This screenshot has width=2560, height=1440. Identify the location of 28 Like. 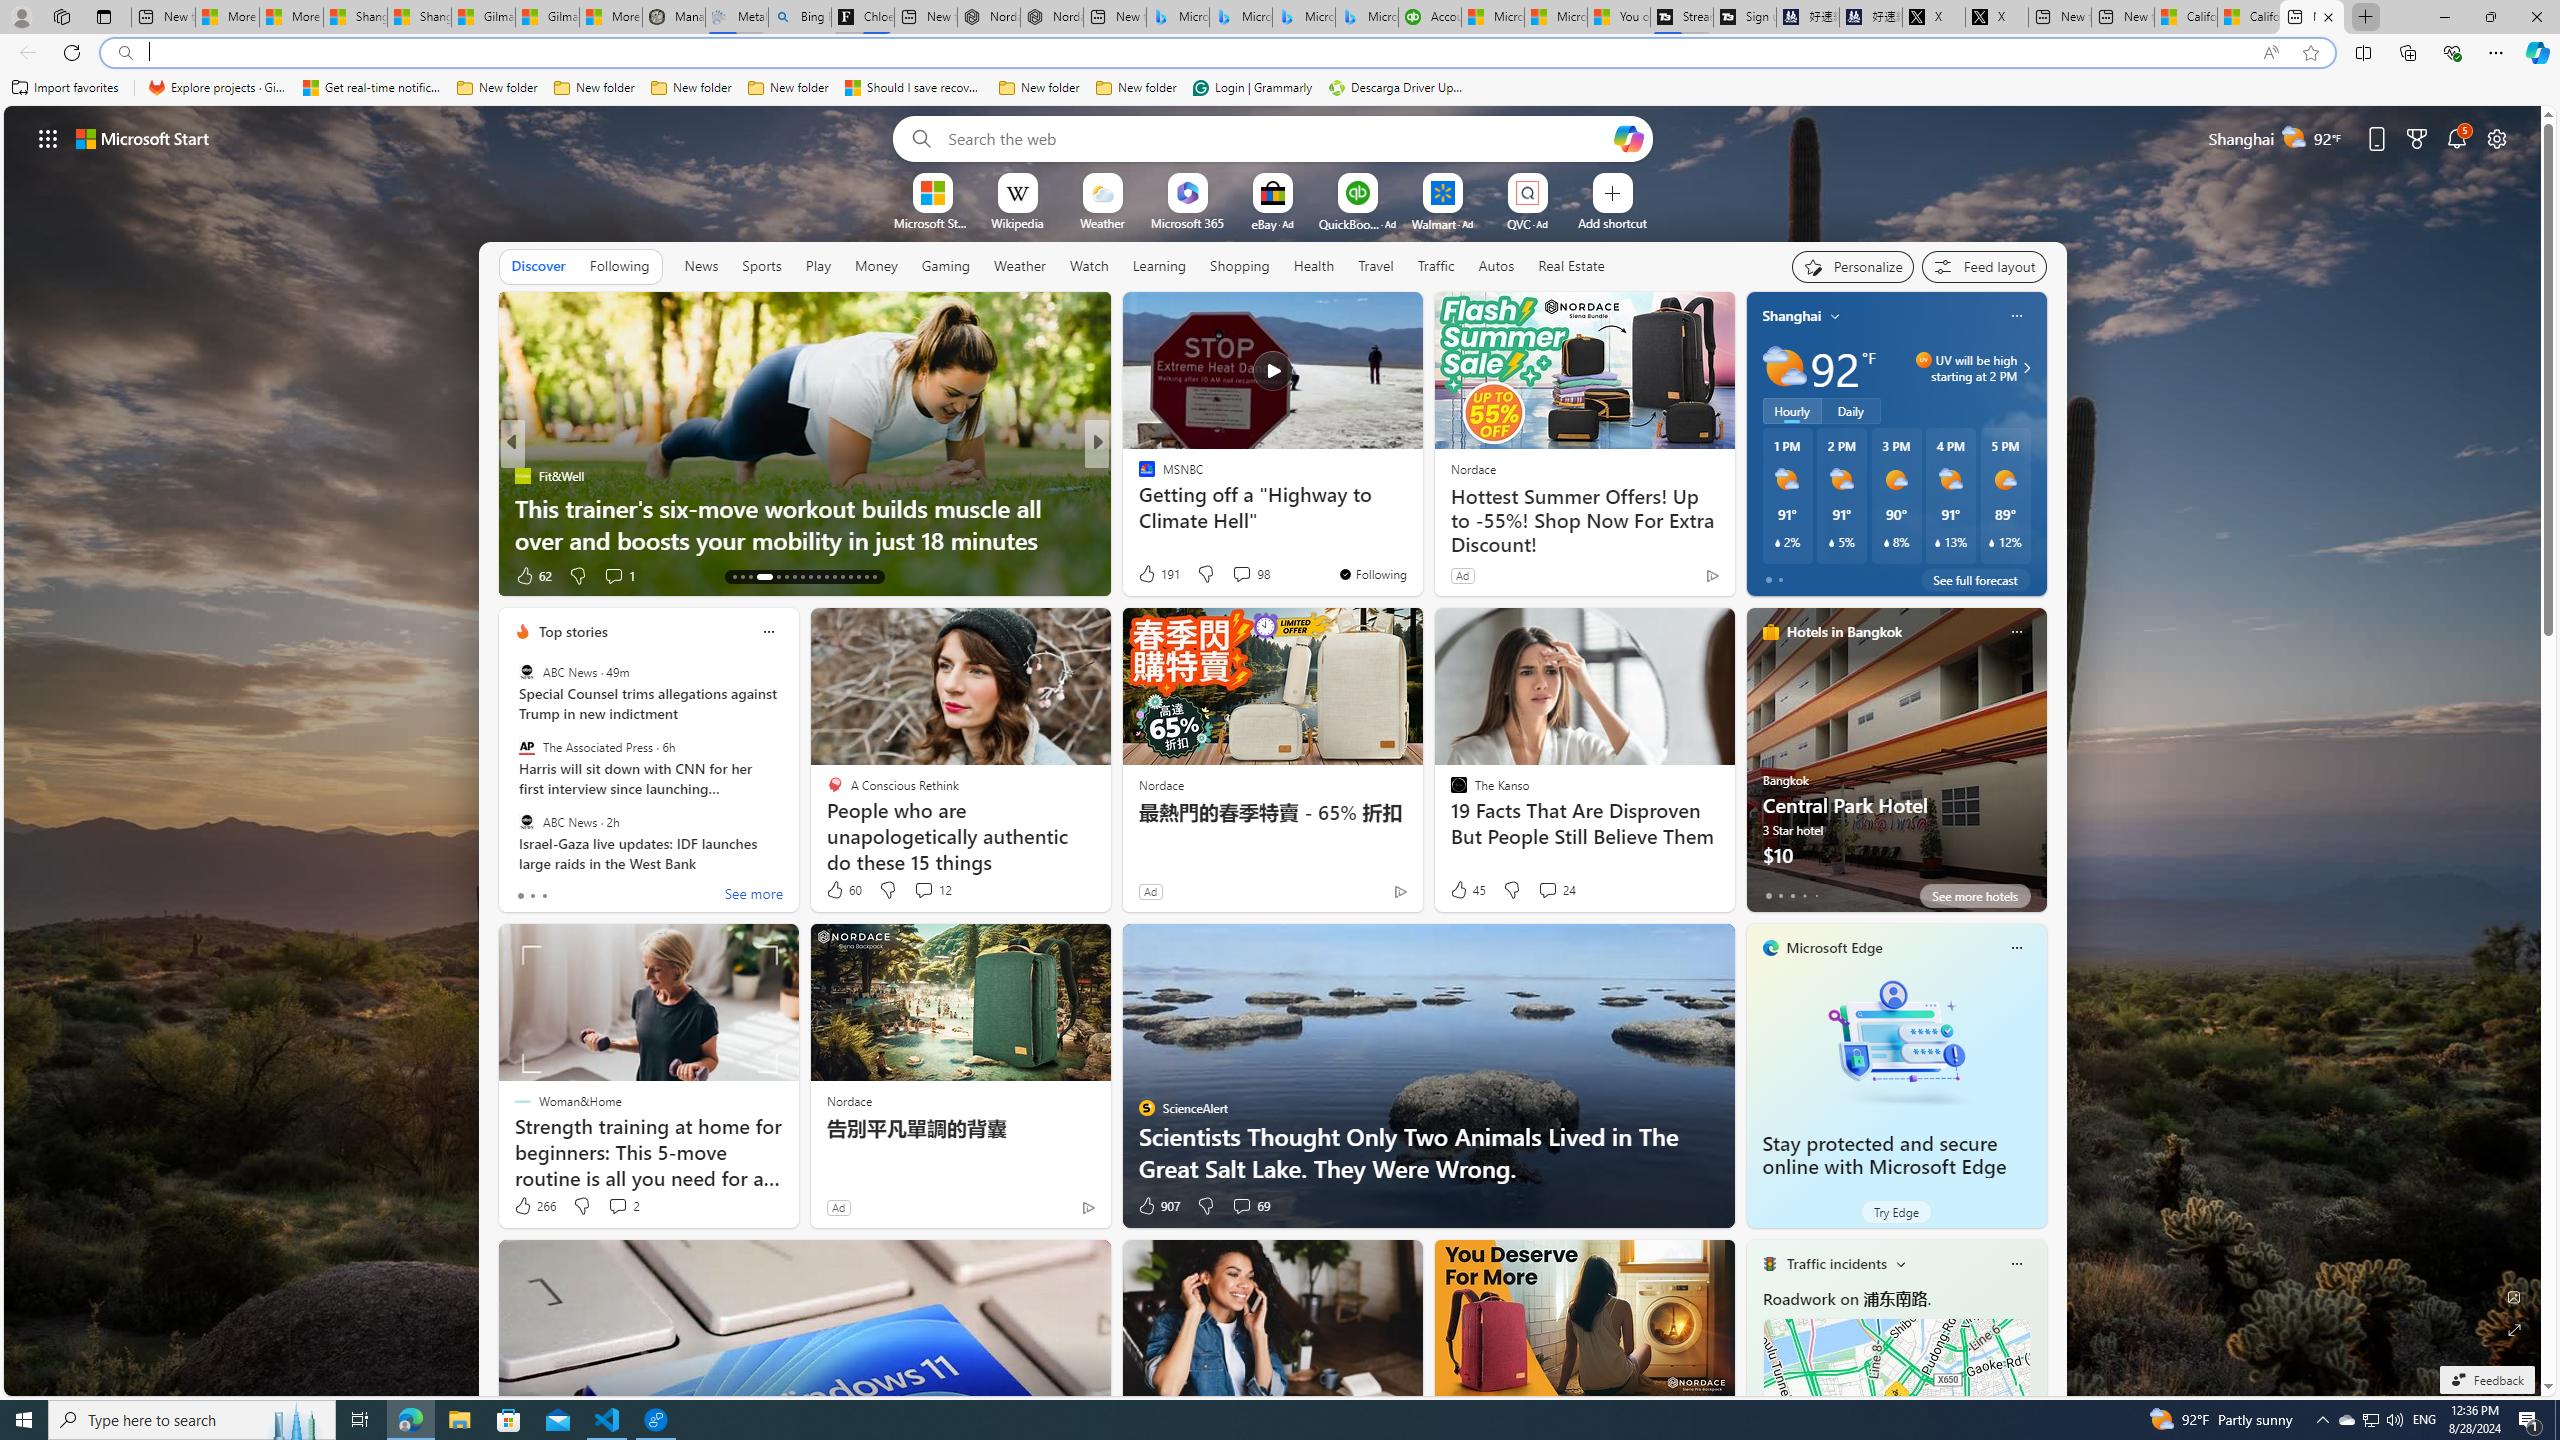
(1148, 576).